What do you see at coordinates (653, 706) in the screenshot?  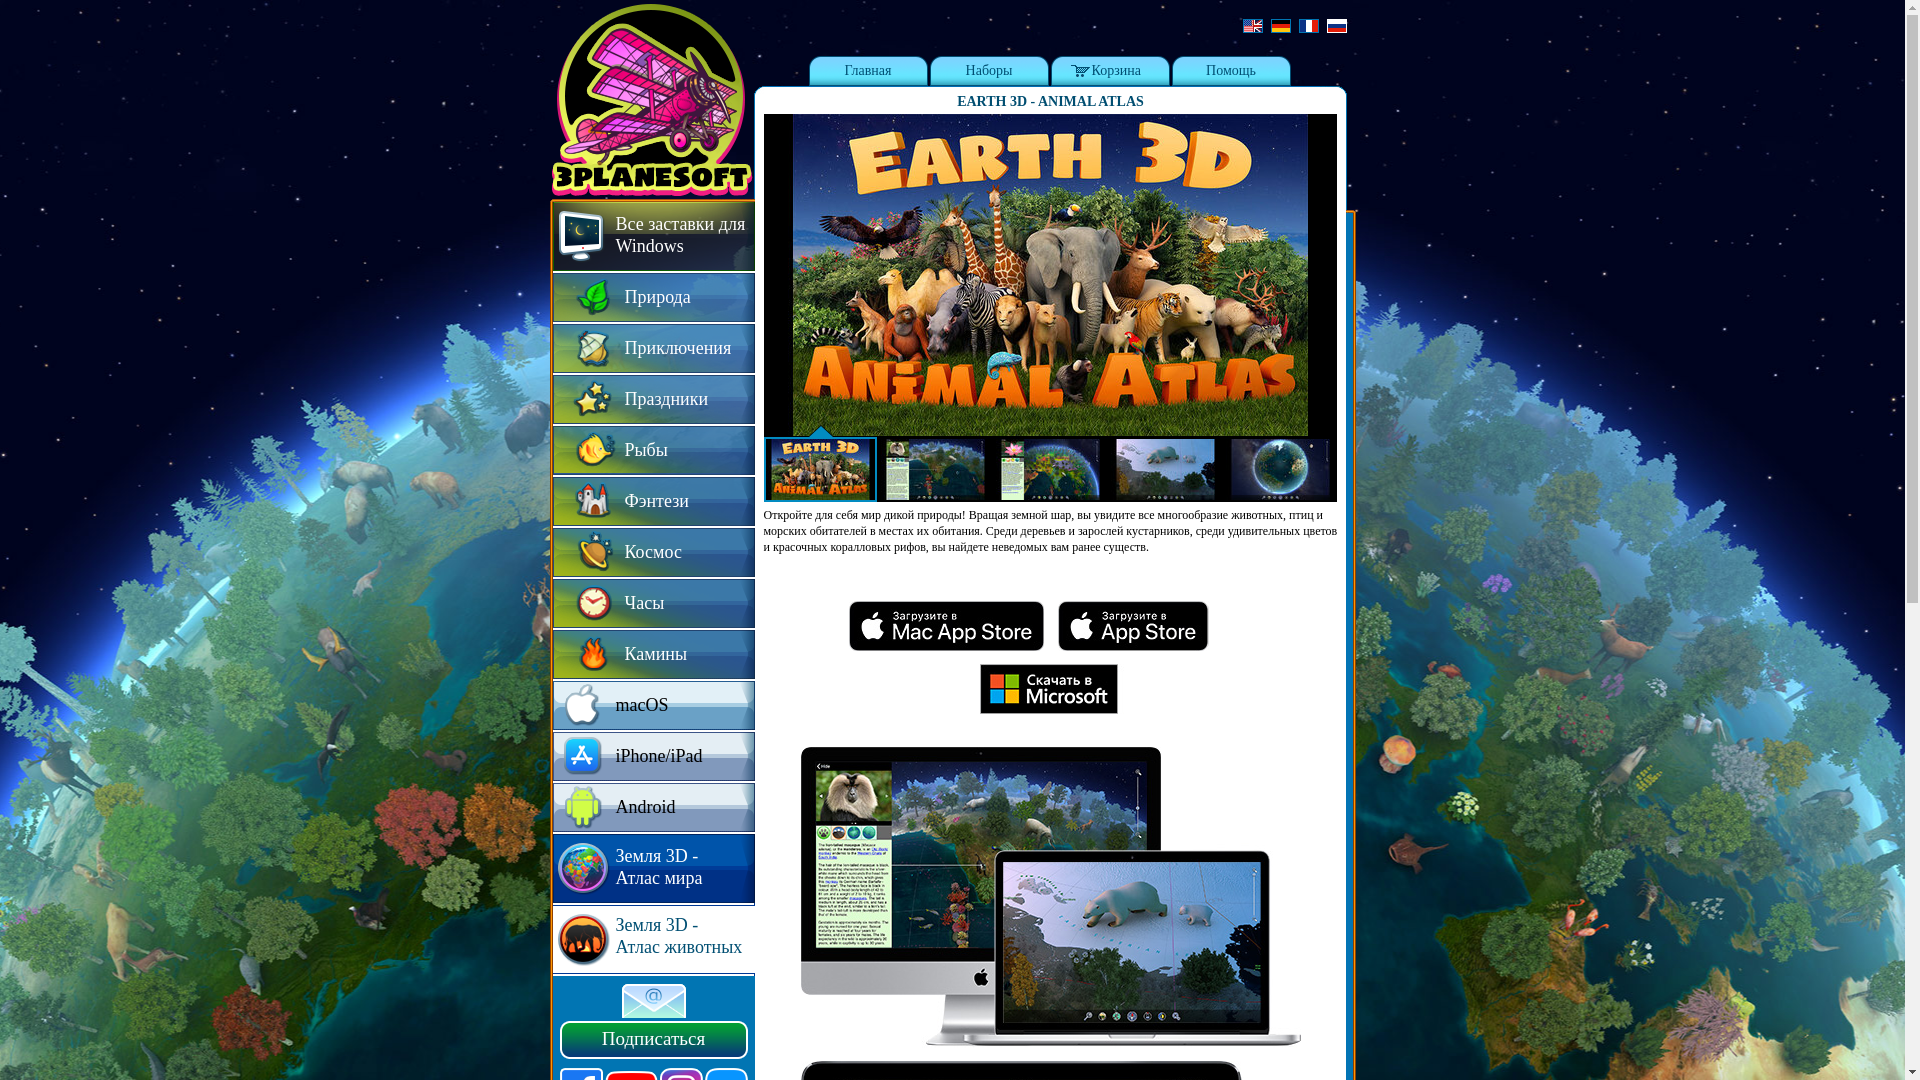 I see `macOS` at bounding box center [653, 706].